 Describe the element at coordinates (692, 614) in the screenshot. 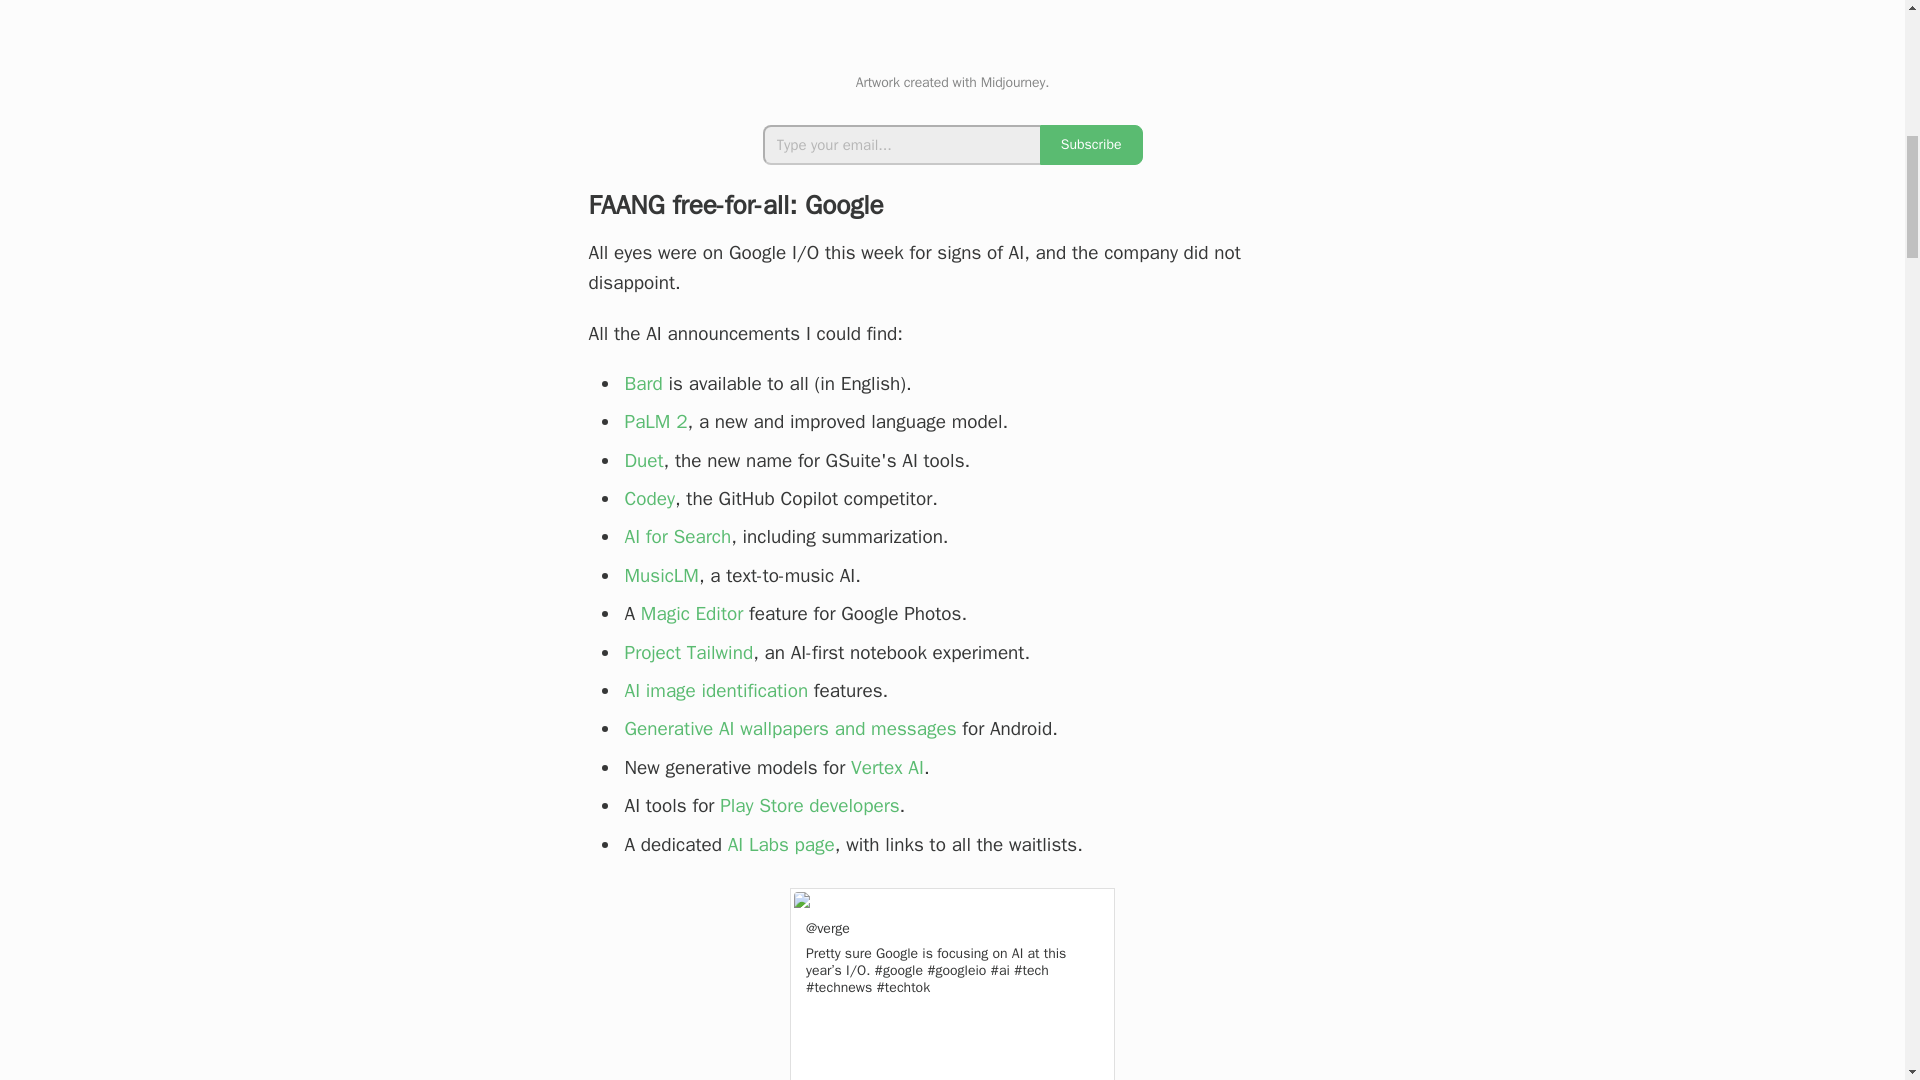

I see `Magic Editor` at that location.